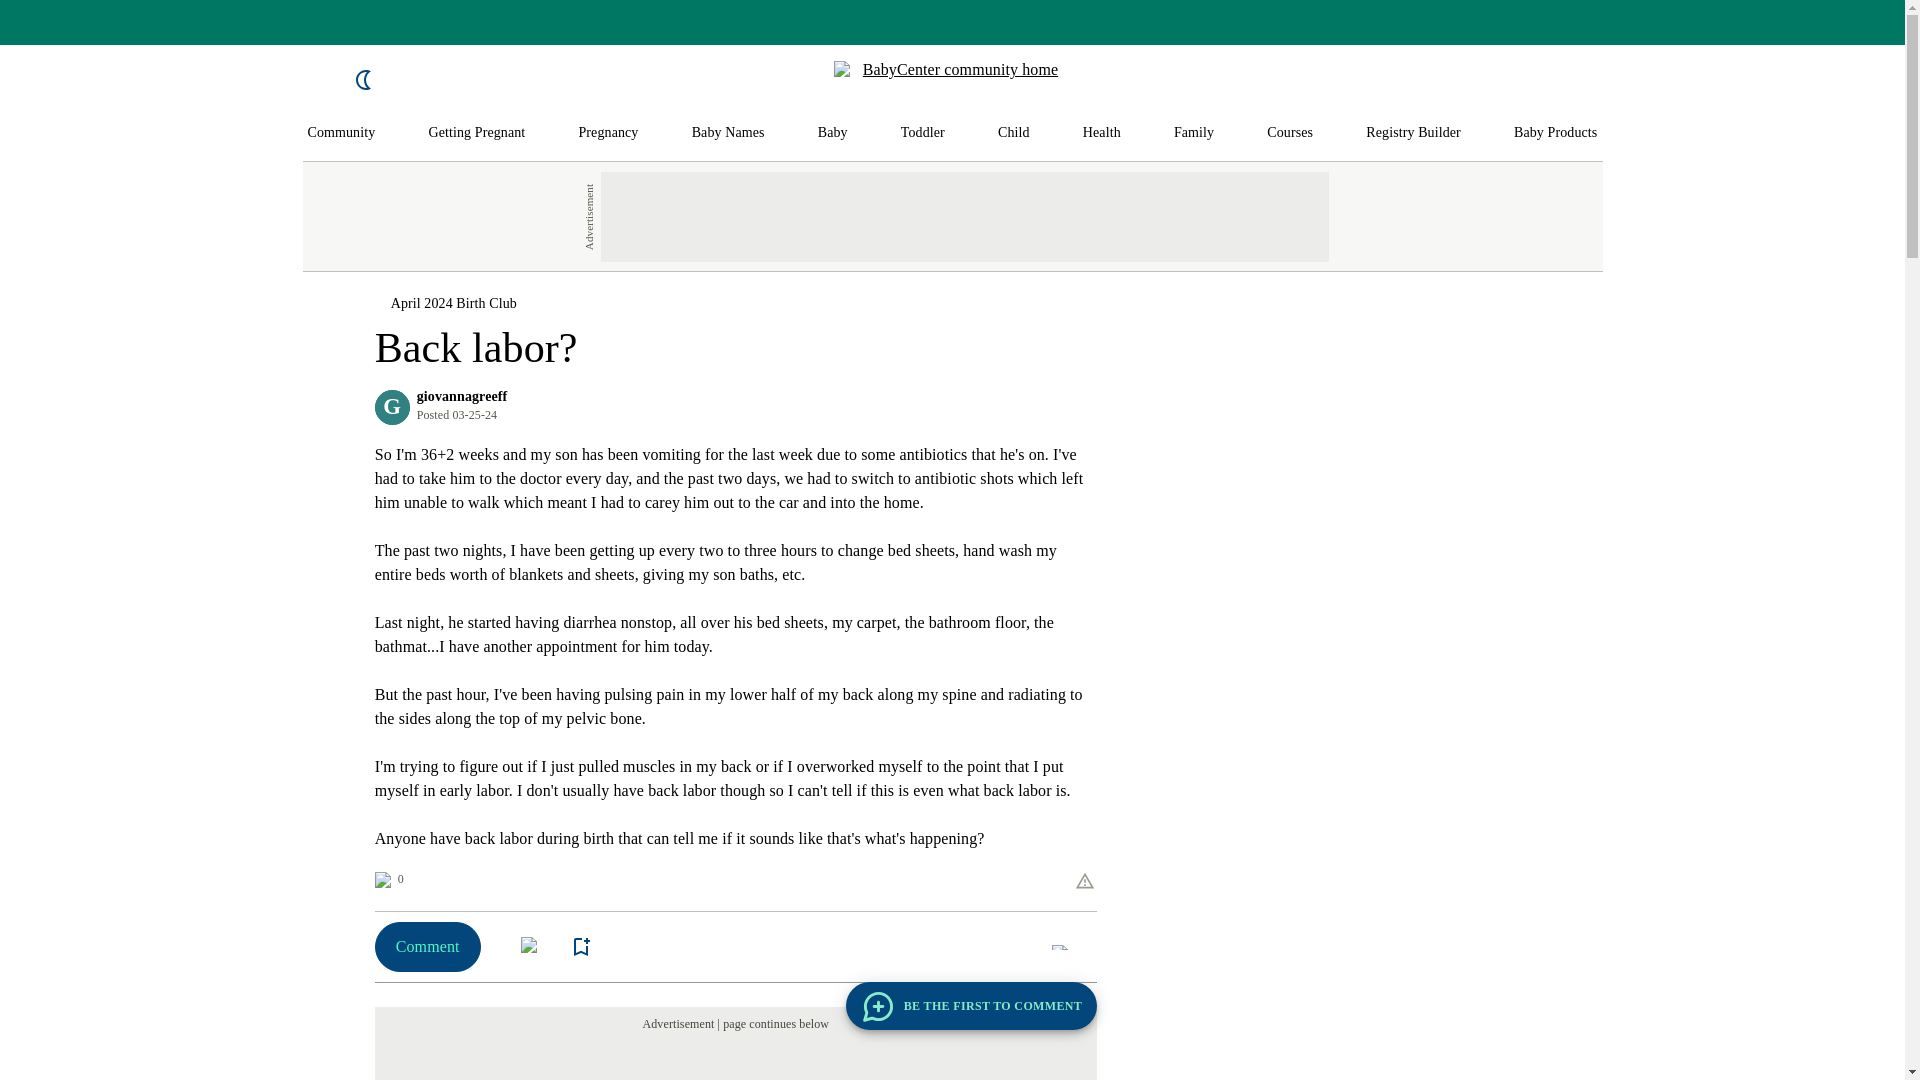 The height and width of the screenshot is (1080, 1920). What do you see at coordinates (1014, 133) in the screenshot?
I see `Child` at bounding box center [1014, 133].